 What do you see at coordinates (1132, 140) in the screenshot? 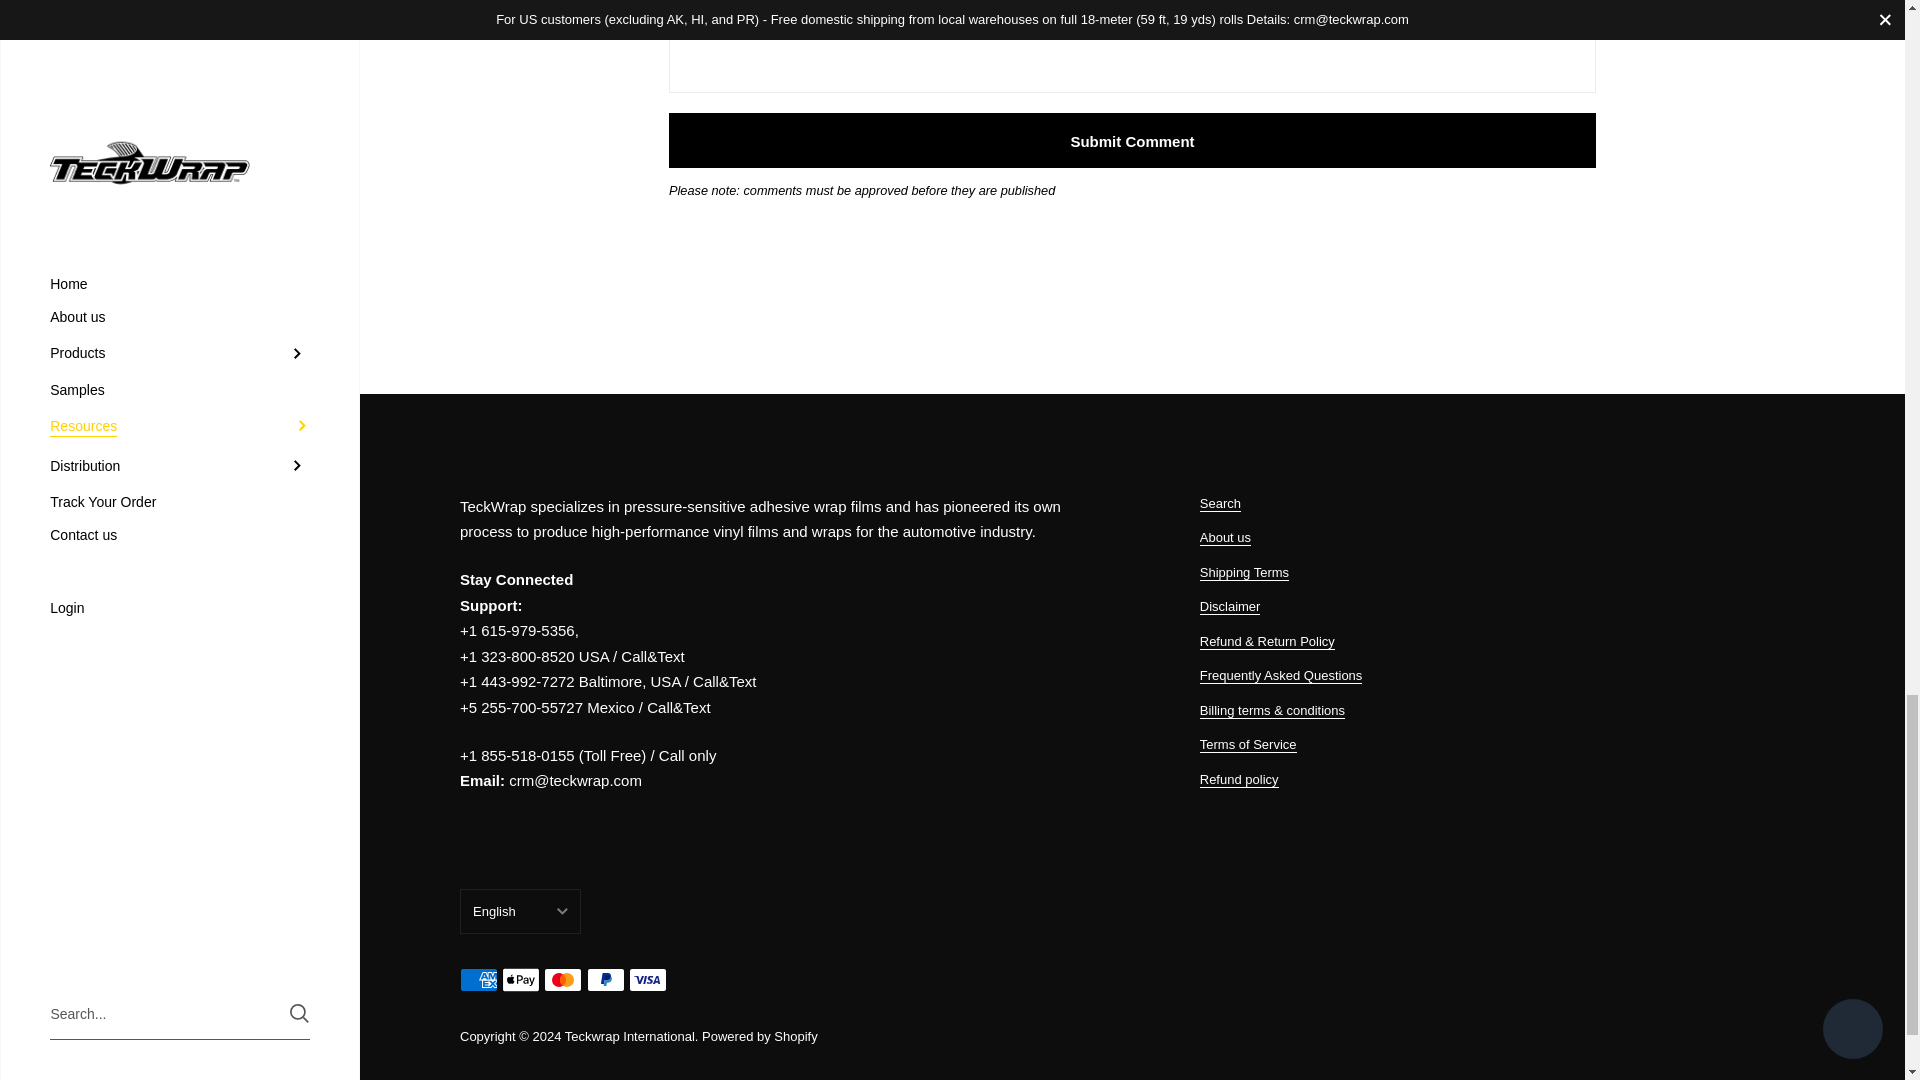
I see `Submit Comment` at bounding box center [1132, 140].